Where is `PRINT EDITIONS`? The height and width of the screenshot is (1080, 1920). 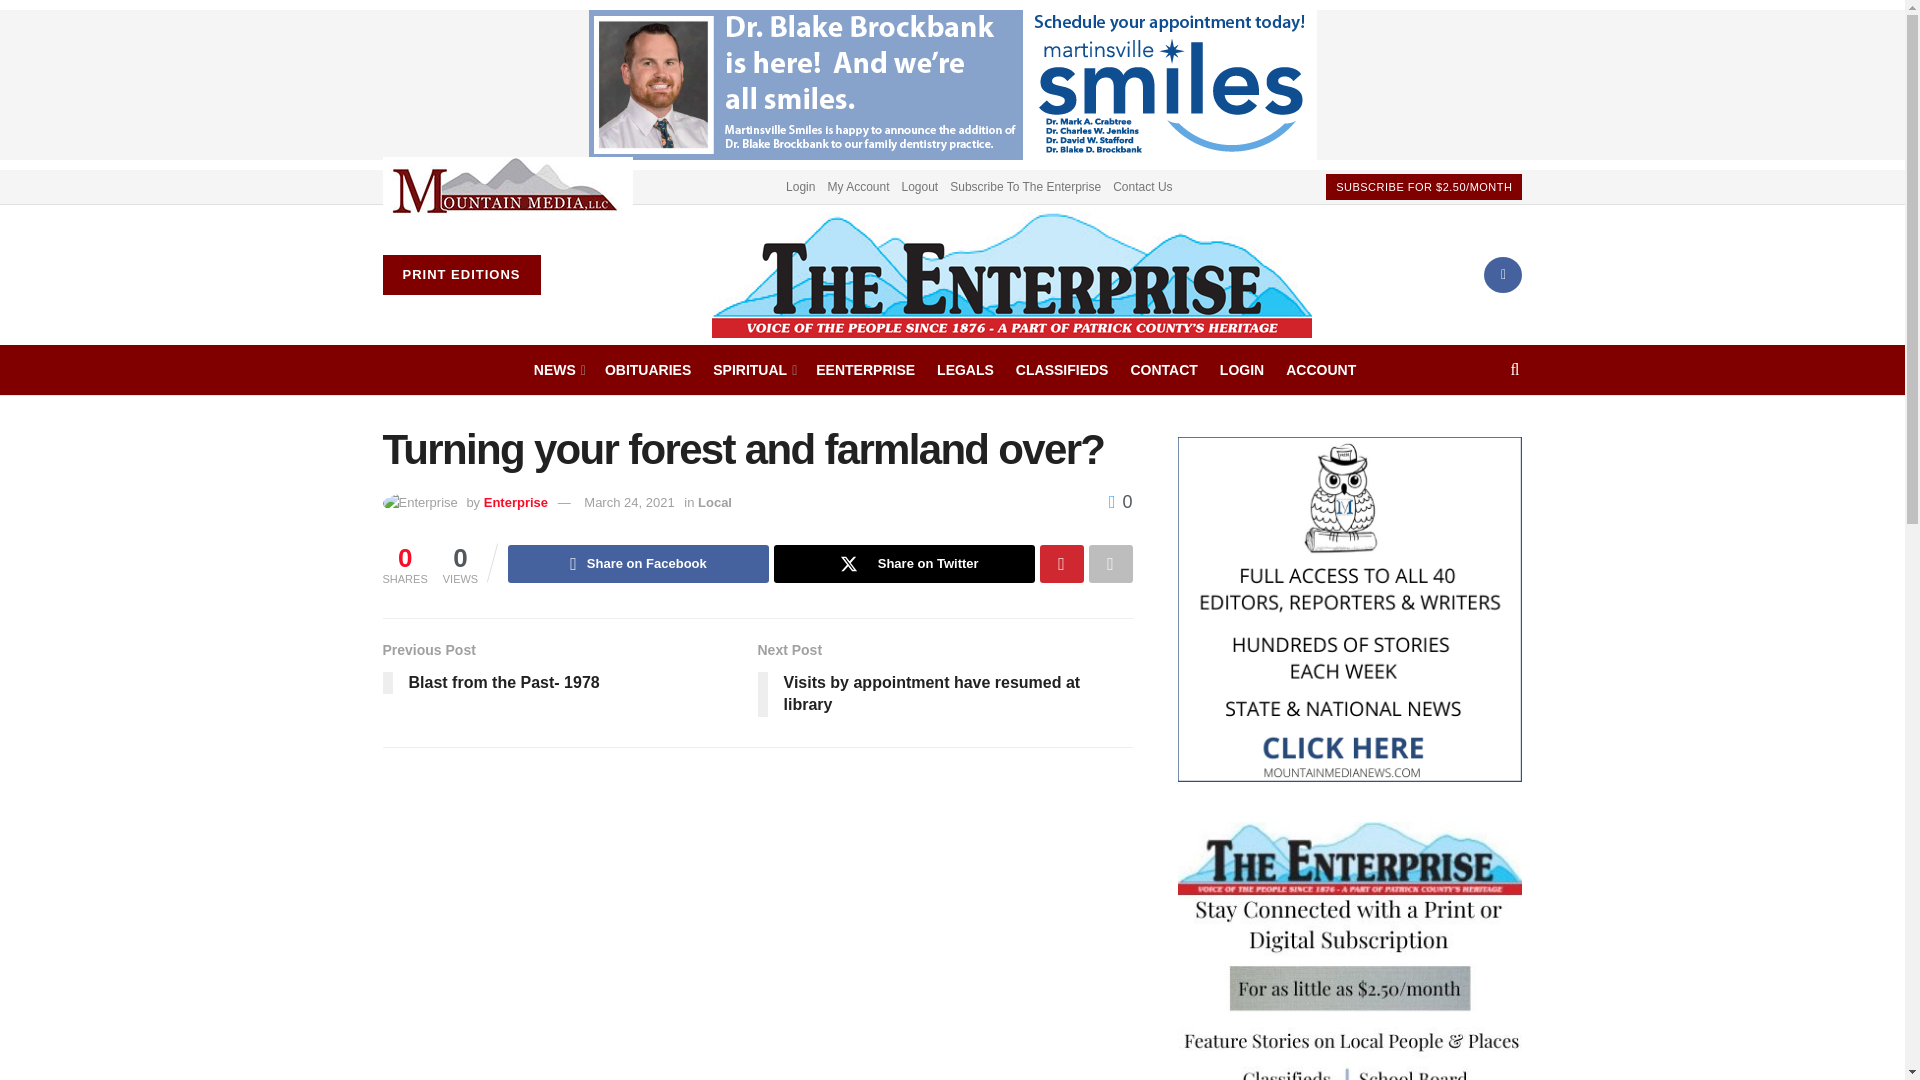
PRINT EDITIONS is located at coordinates (460, 274).